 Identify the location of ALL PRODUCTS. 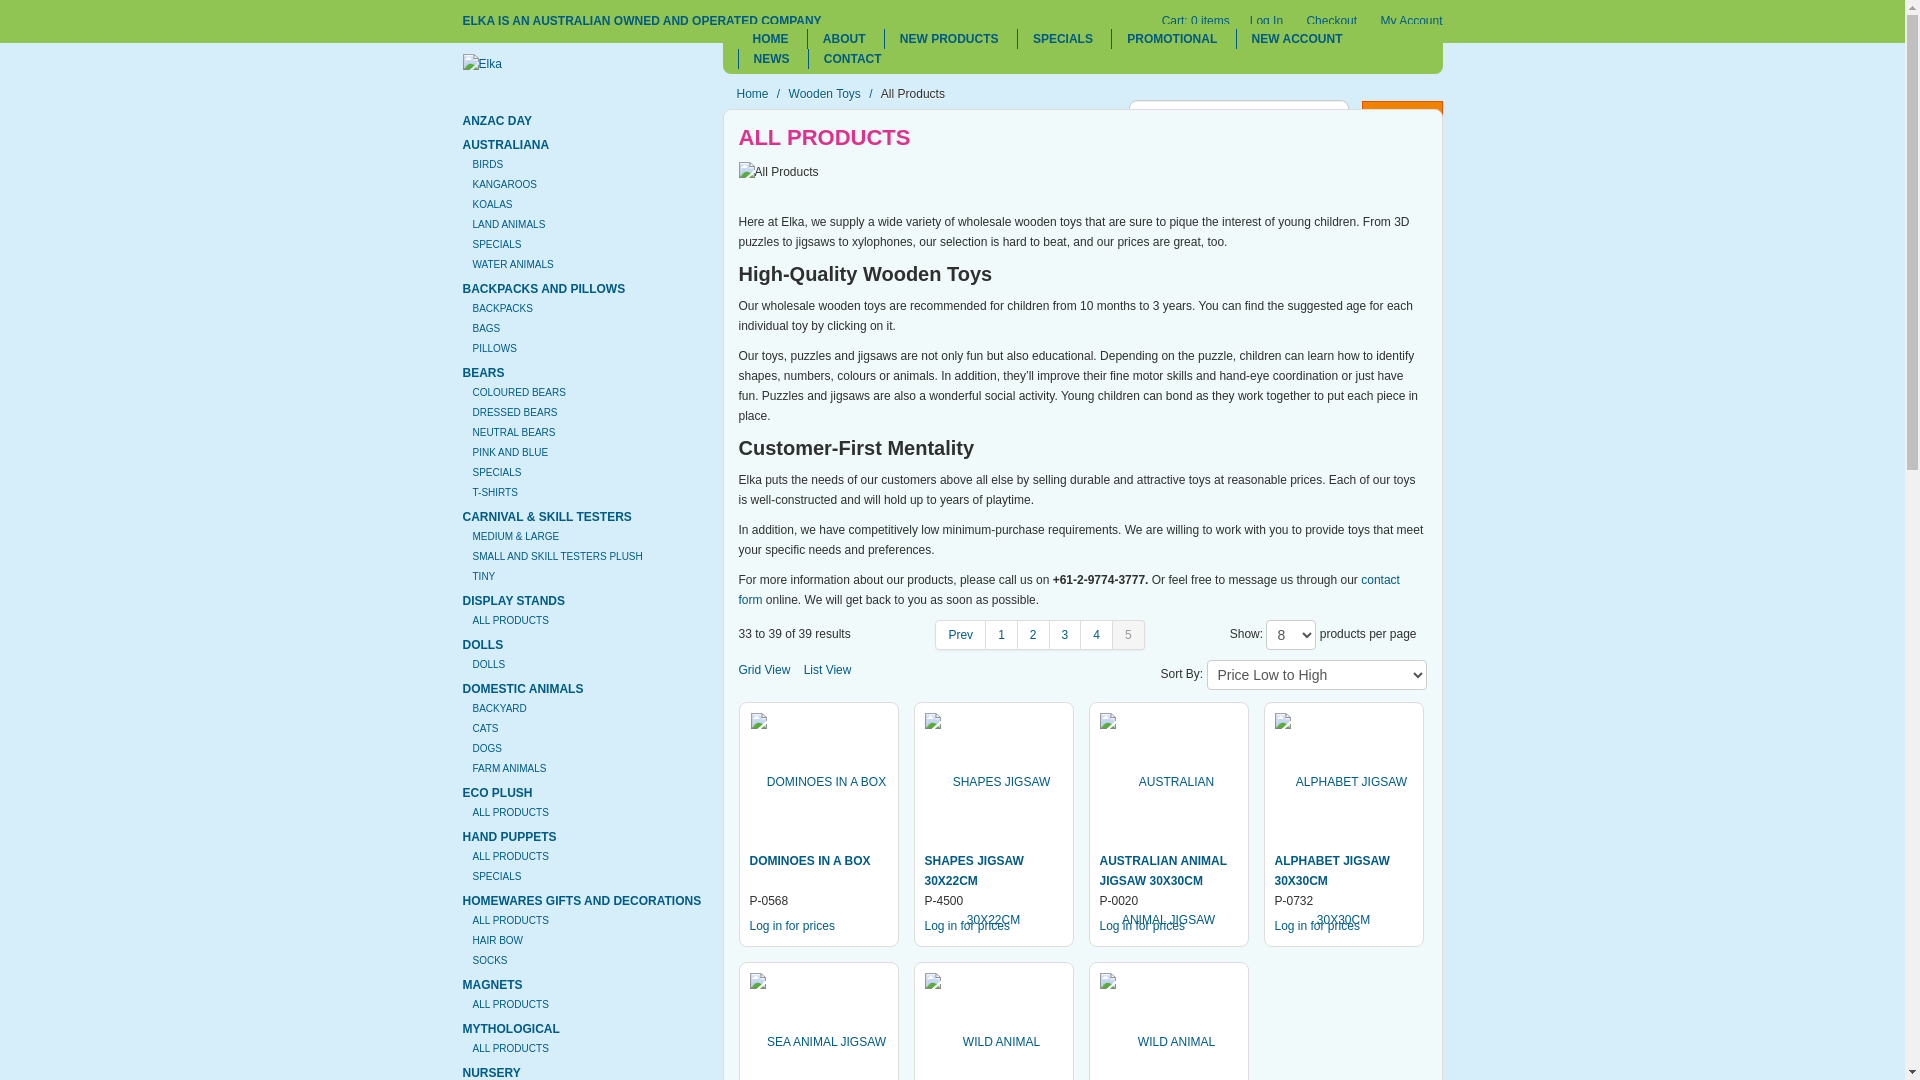
(510, 1048).